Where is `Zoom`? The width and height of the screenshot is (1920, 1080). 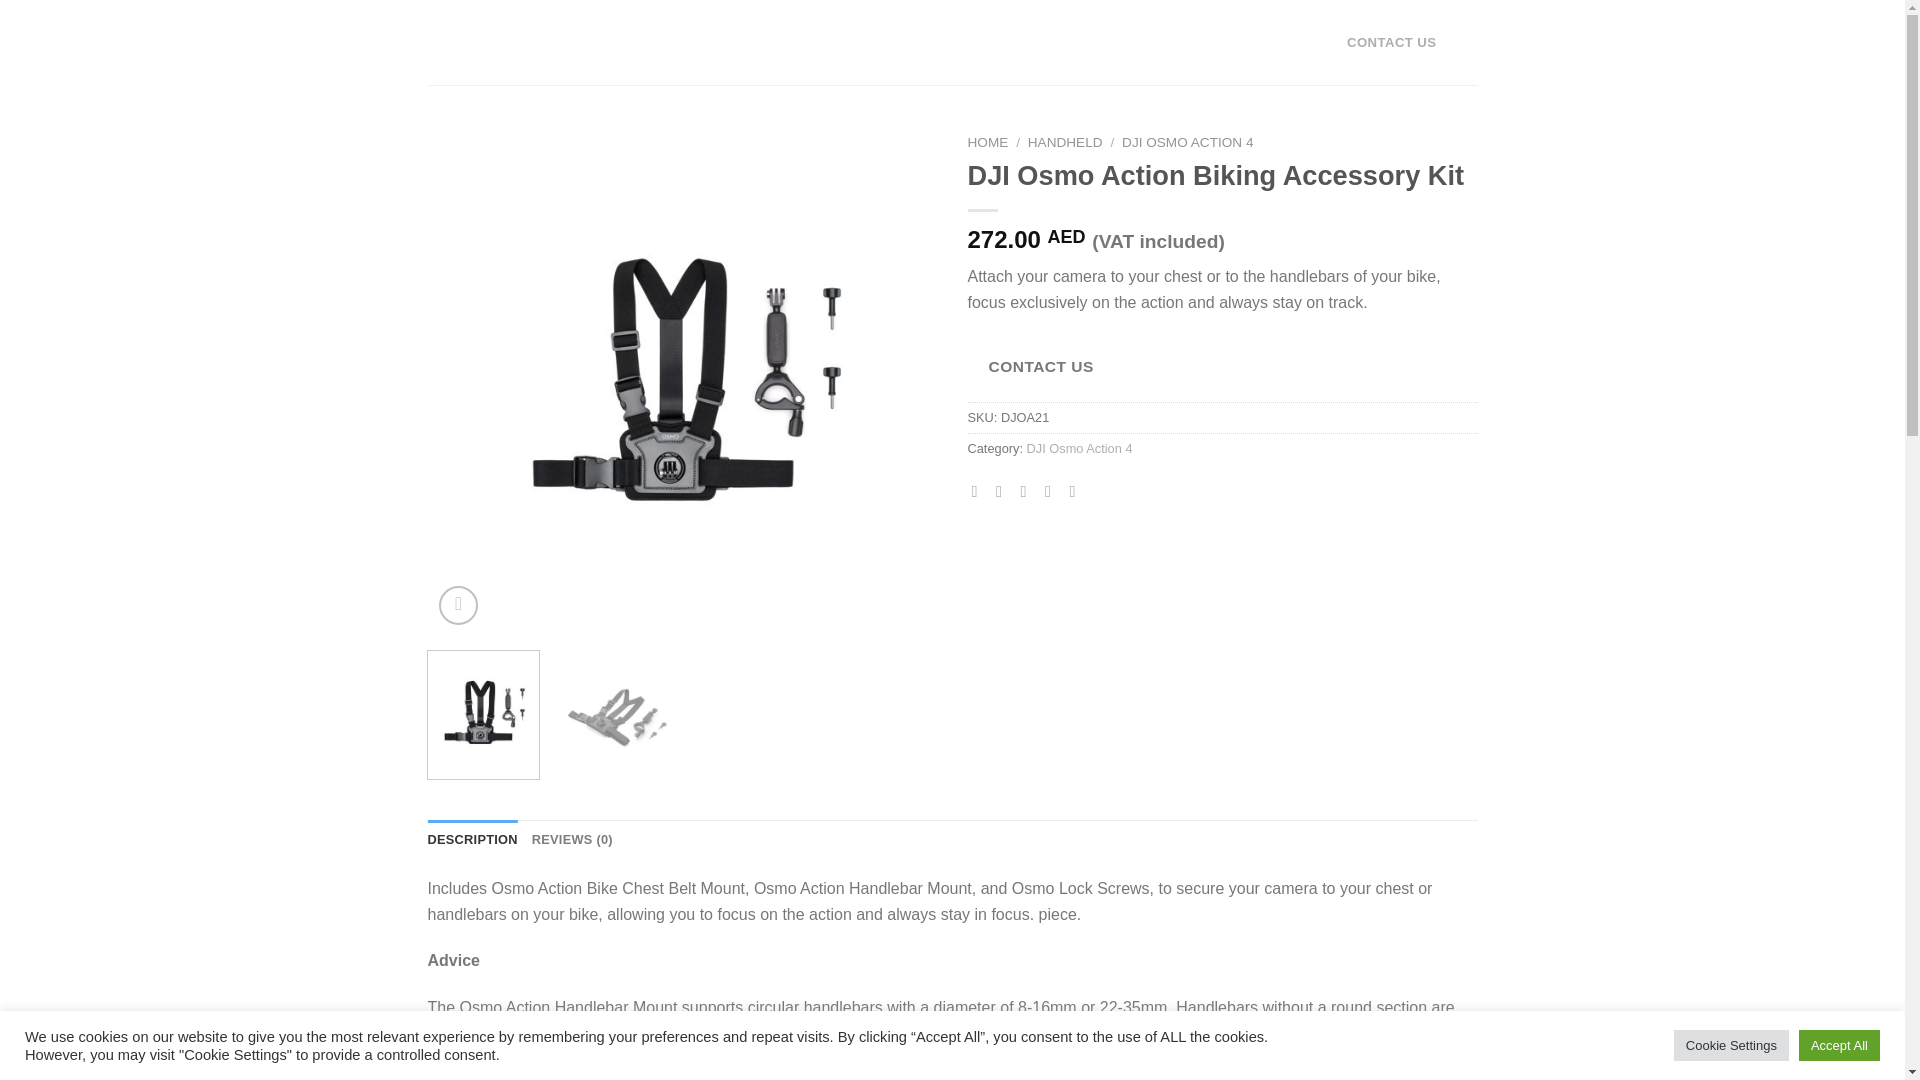 Zoom is located at coordinates (458, 606).